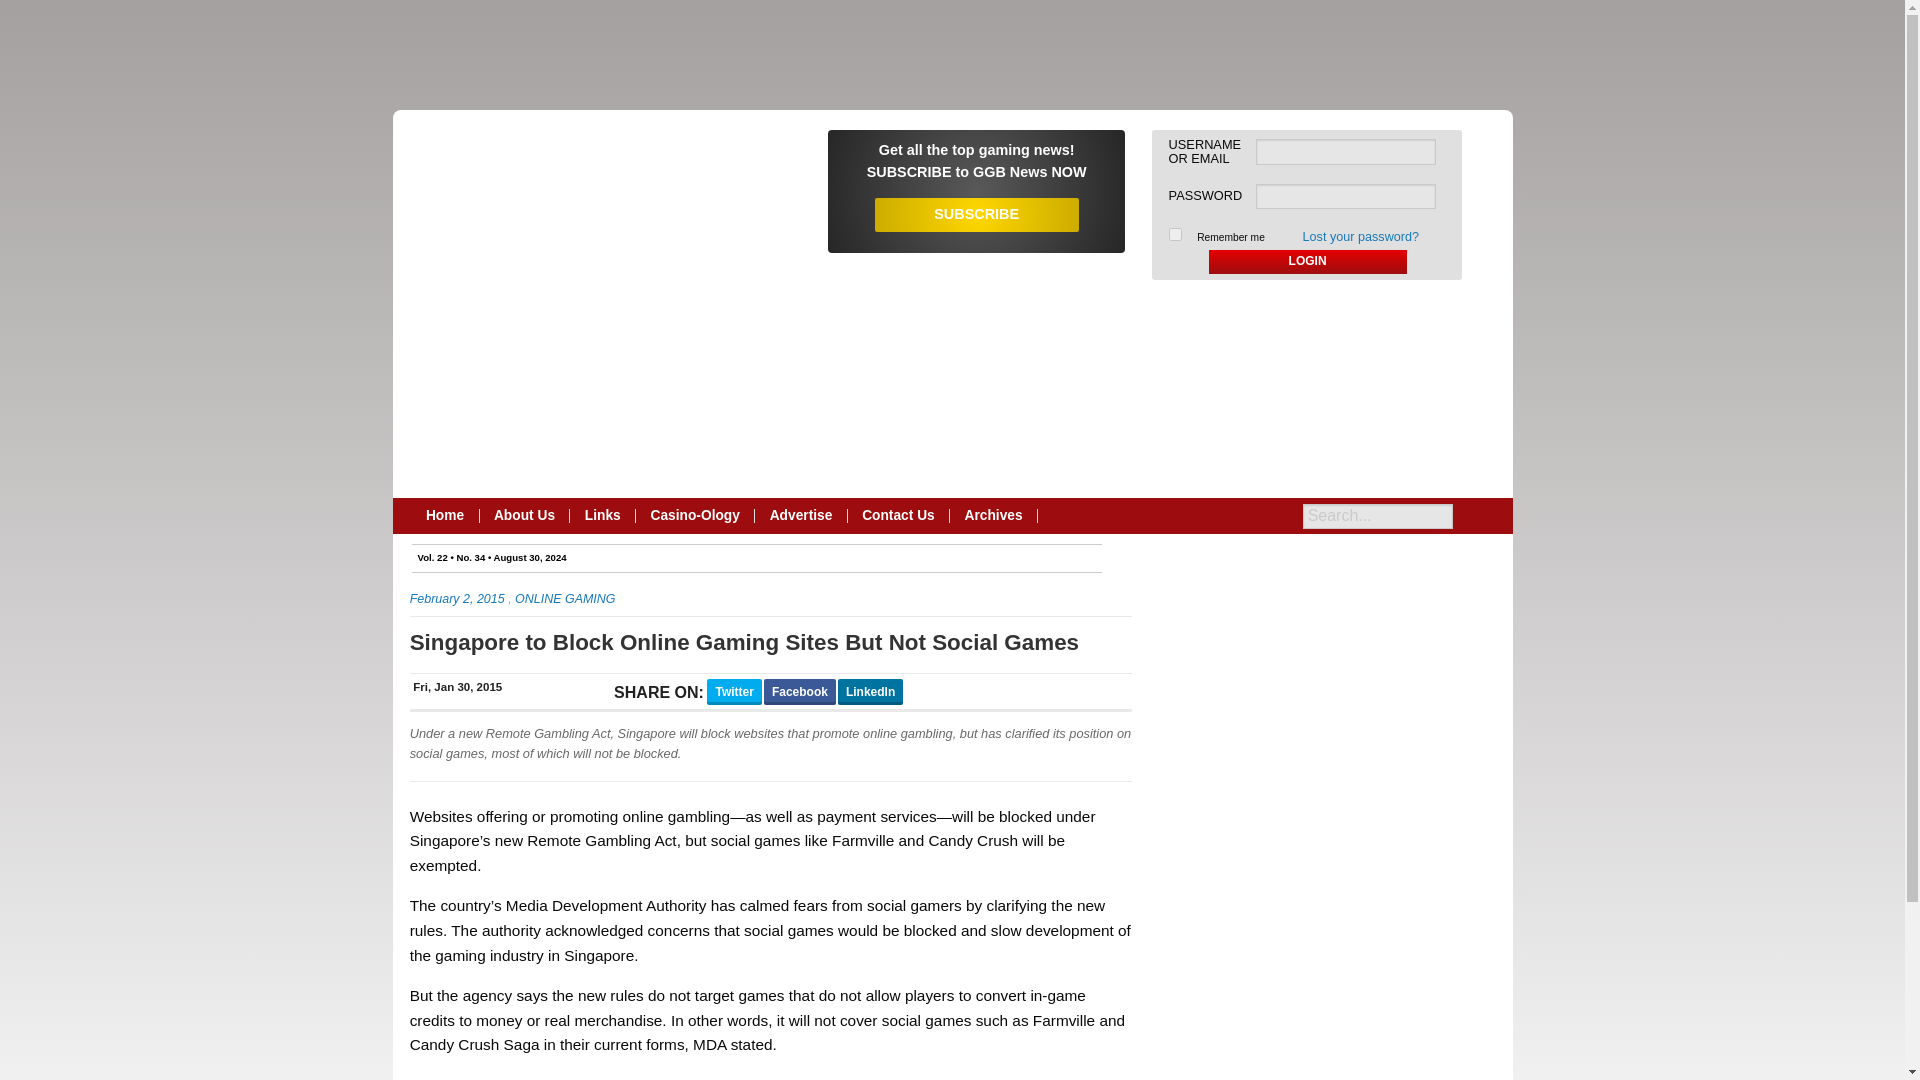  Describe the element at coordinates (564, 598) in the screenshot. I see `ONLINE GAMING` at that location.